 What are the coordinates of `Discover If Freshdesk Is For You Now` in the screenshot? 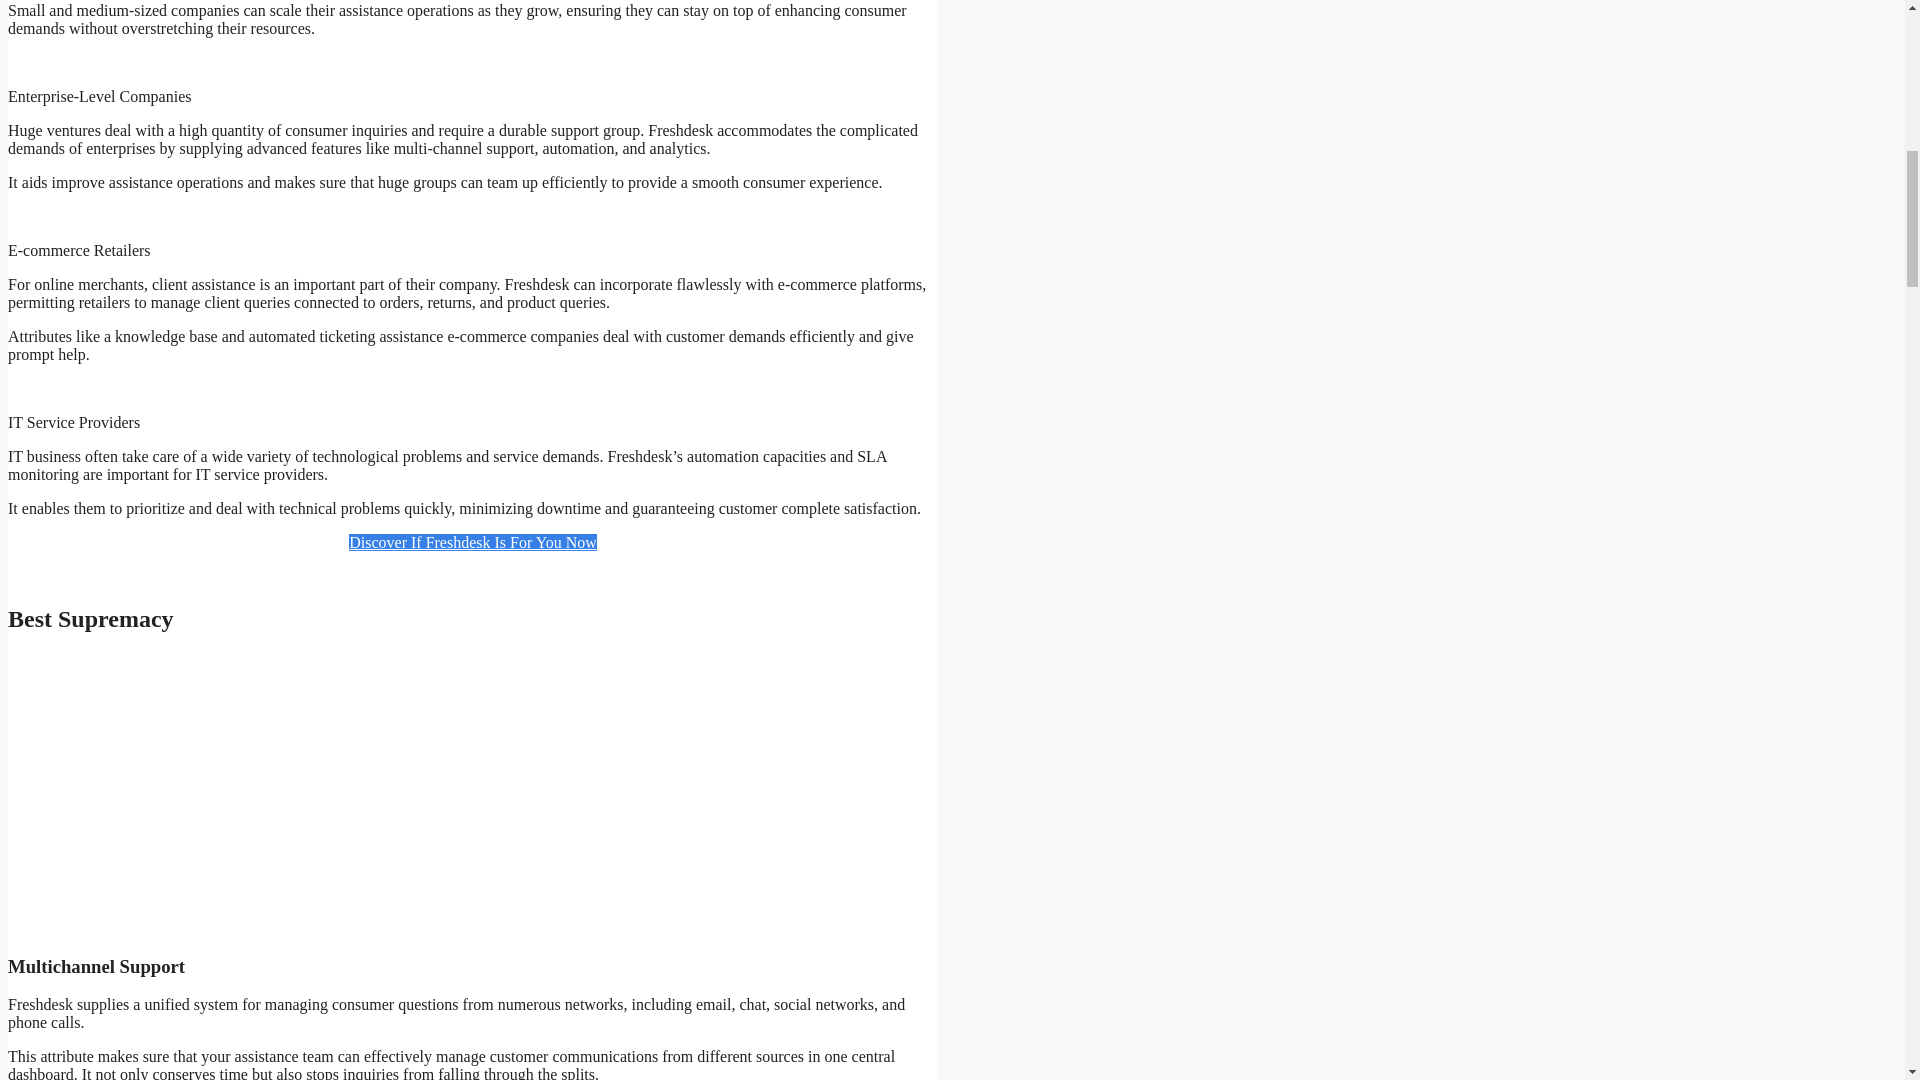 It's located at (473, 542).